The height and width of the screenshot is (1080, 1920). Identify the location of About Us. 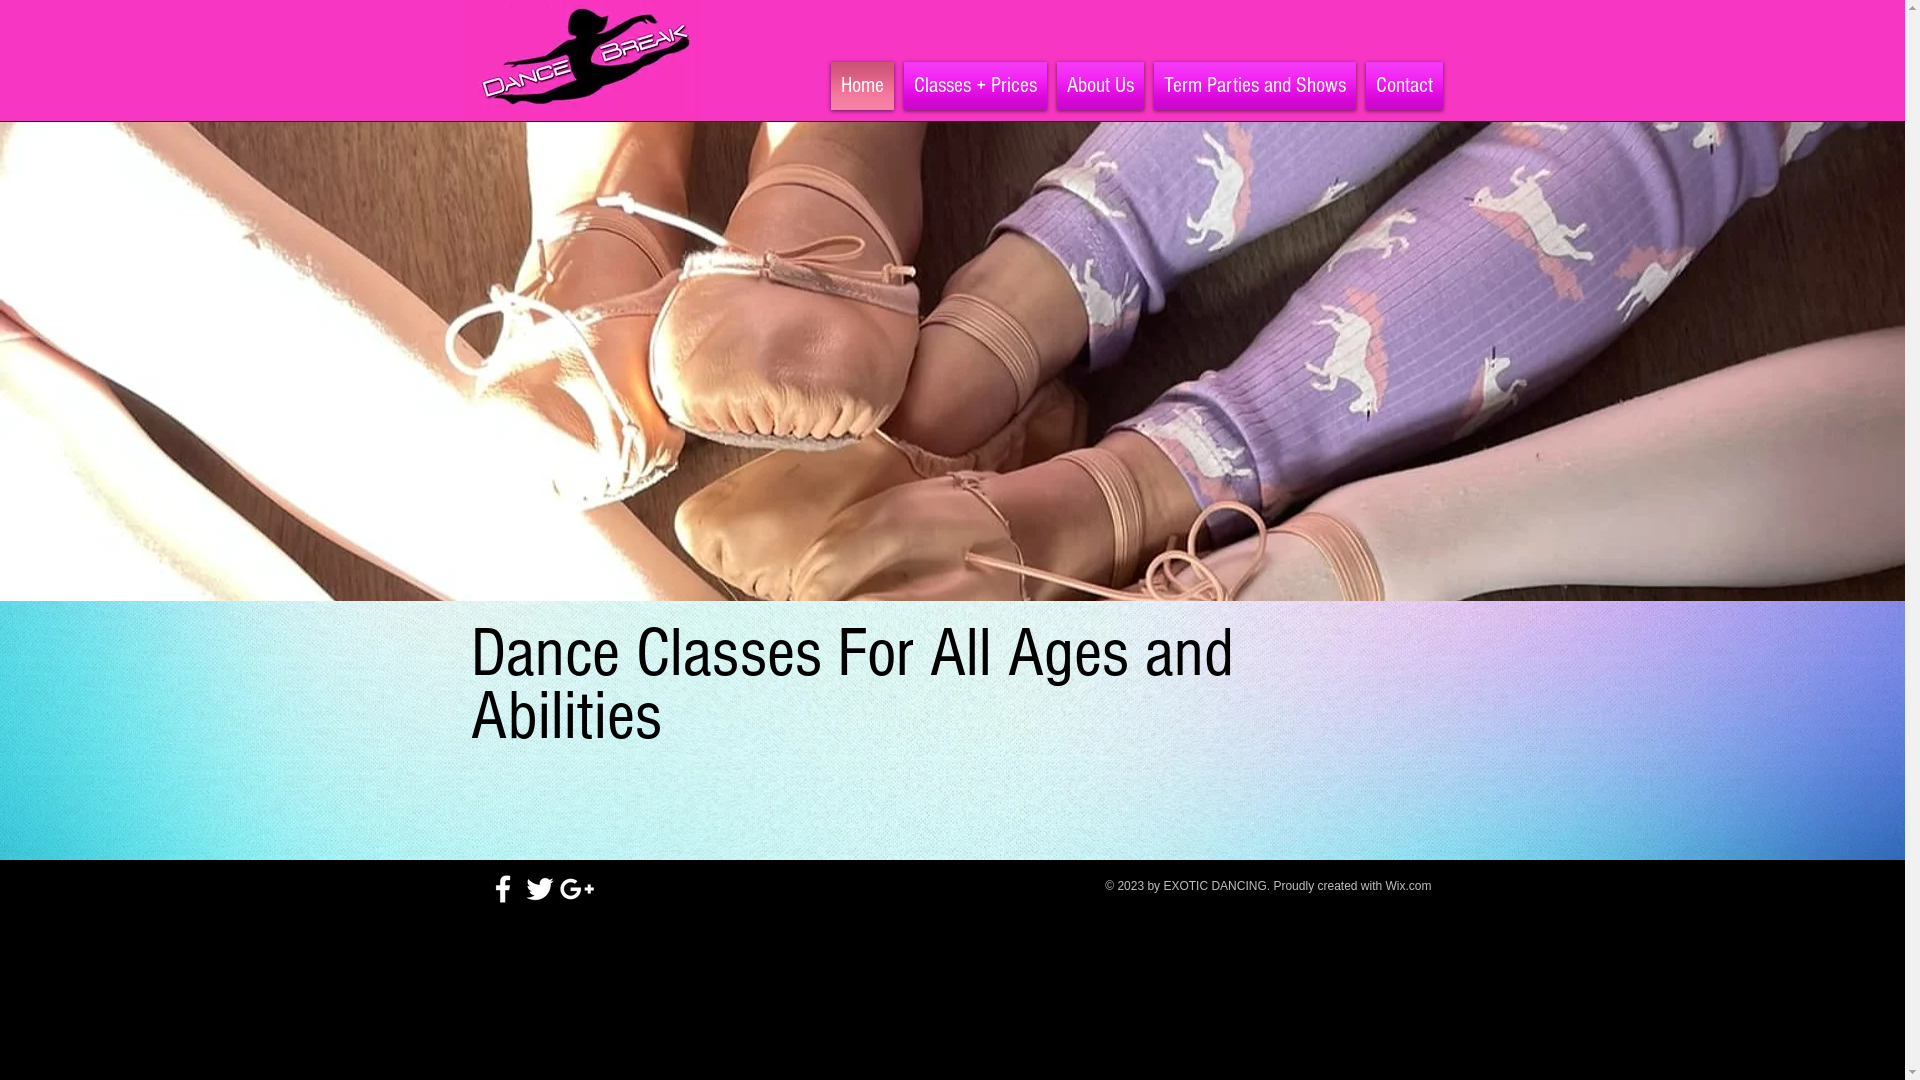
(1100, 86).